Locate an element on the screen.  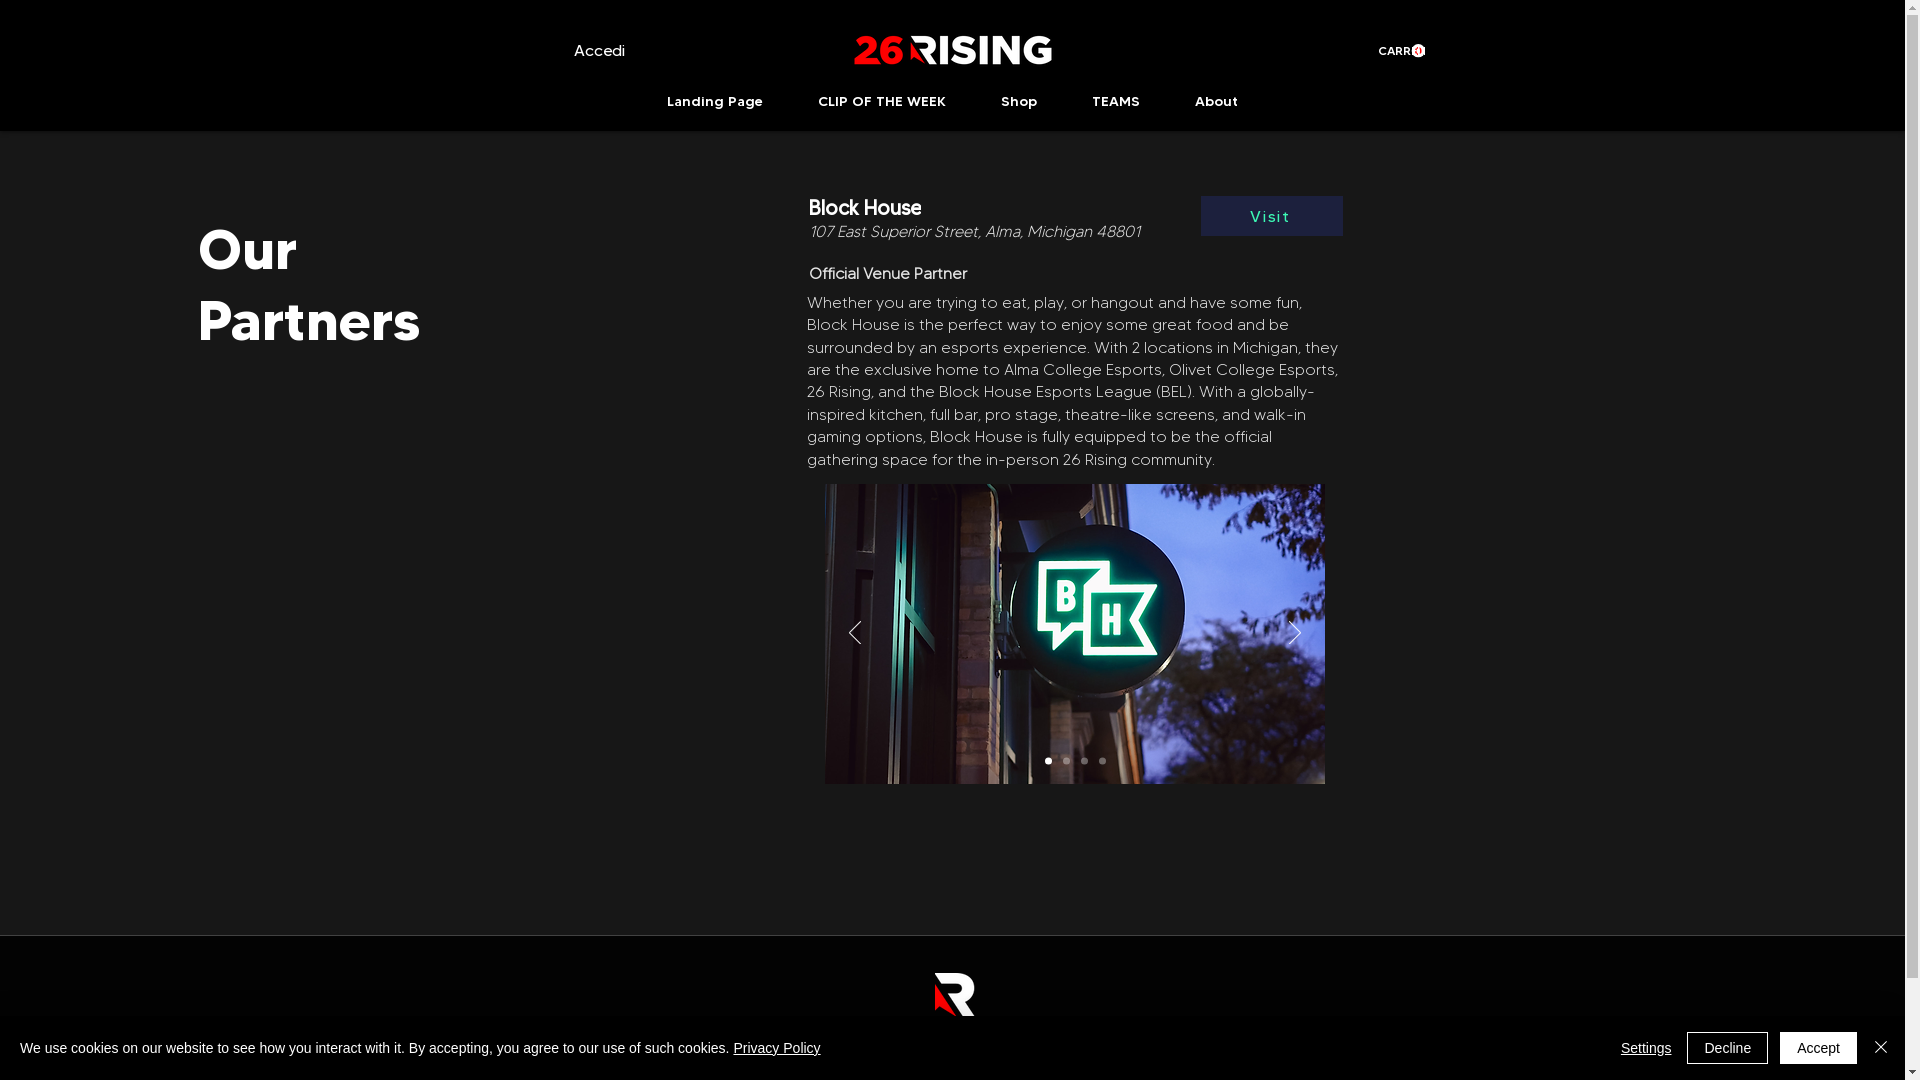
0
CARRELLO is located at coordinates (1402, 51).